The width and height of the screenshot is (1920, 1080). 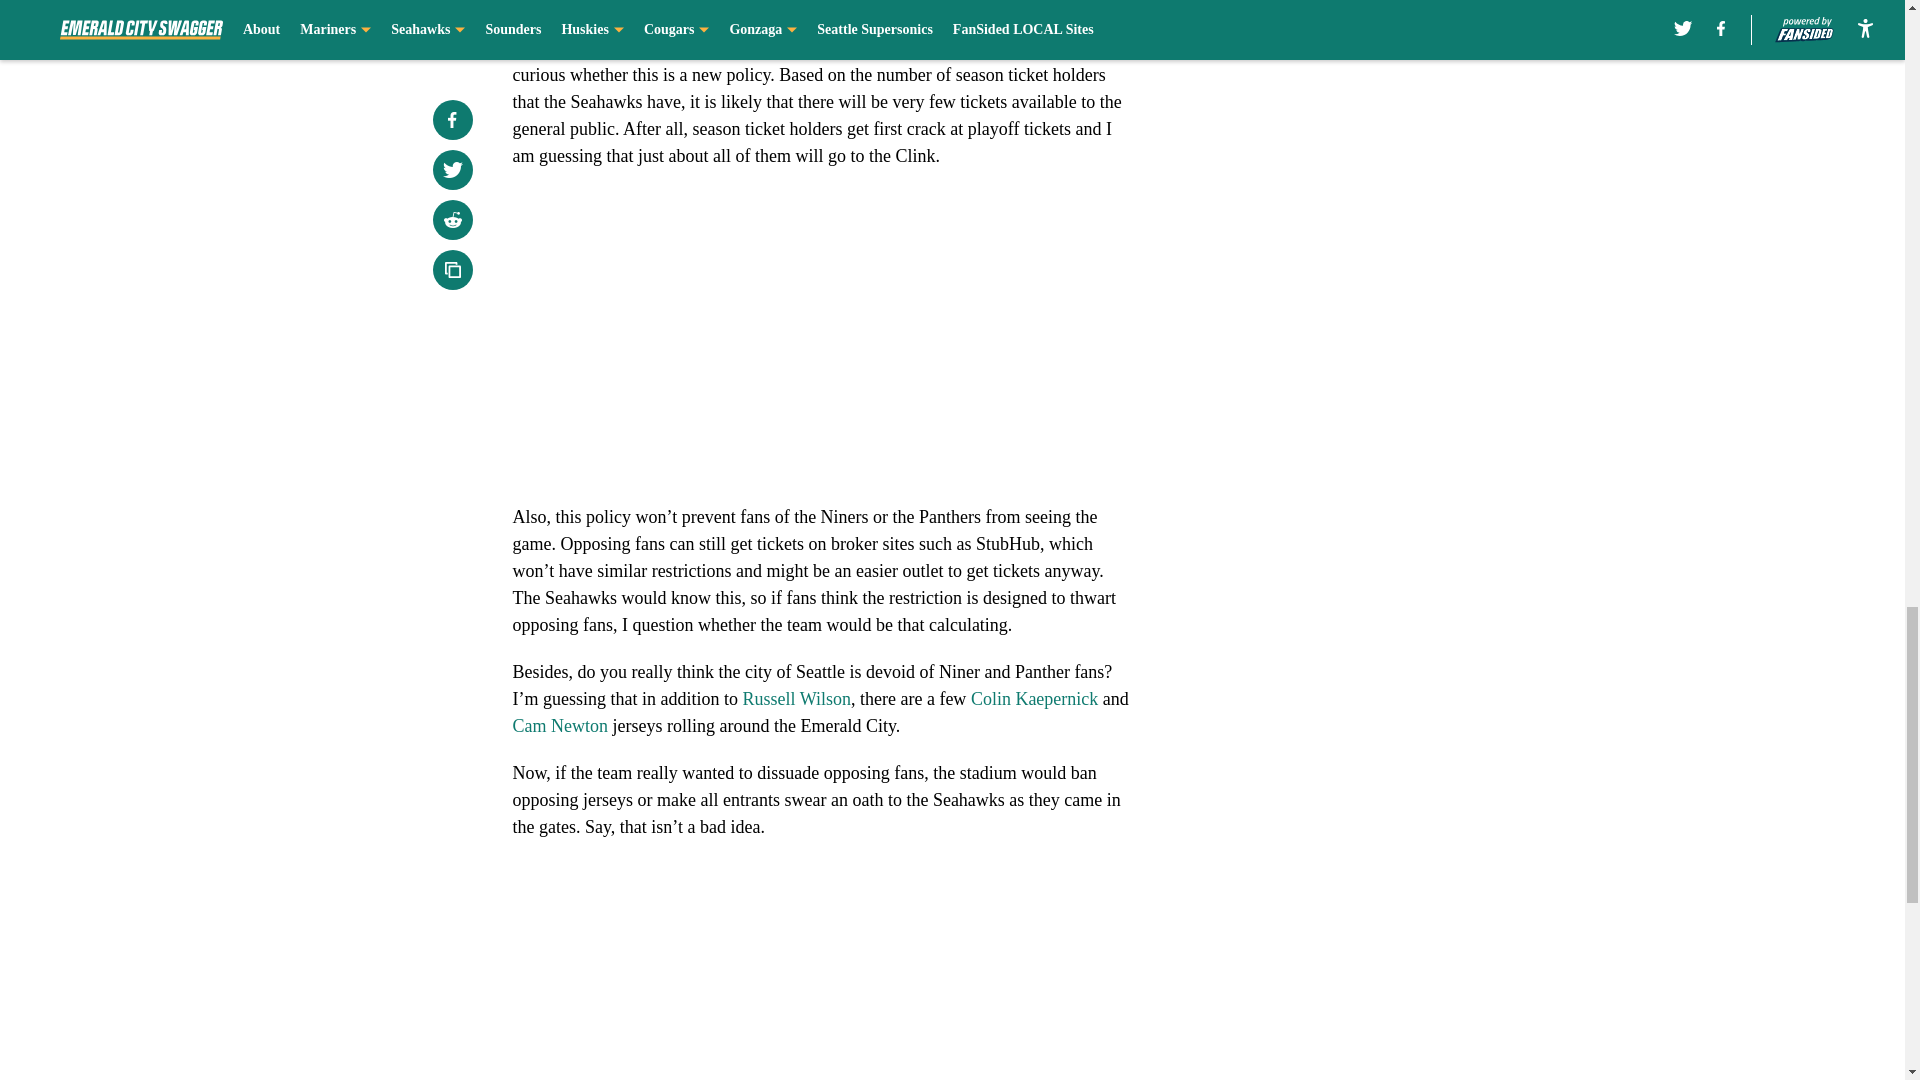 What do you see at coordinates (796, 698) in the screenshot?
I see `Russell Wilson` at bounding box center [796, 698].